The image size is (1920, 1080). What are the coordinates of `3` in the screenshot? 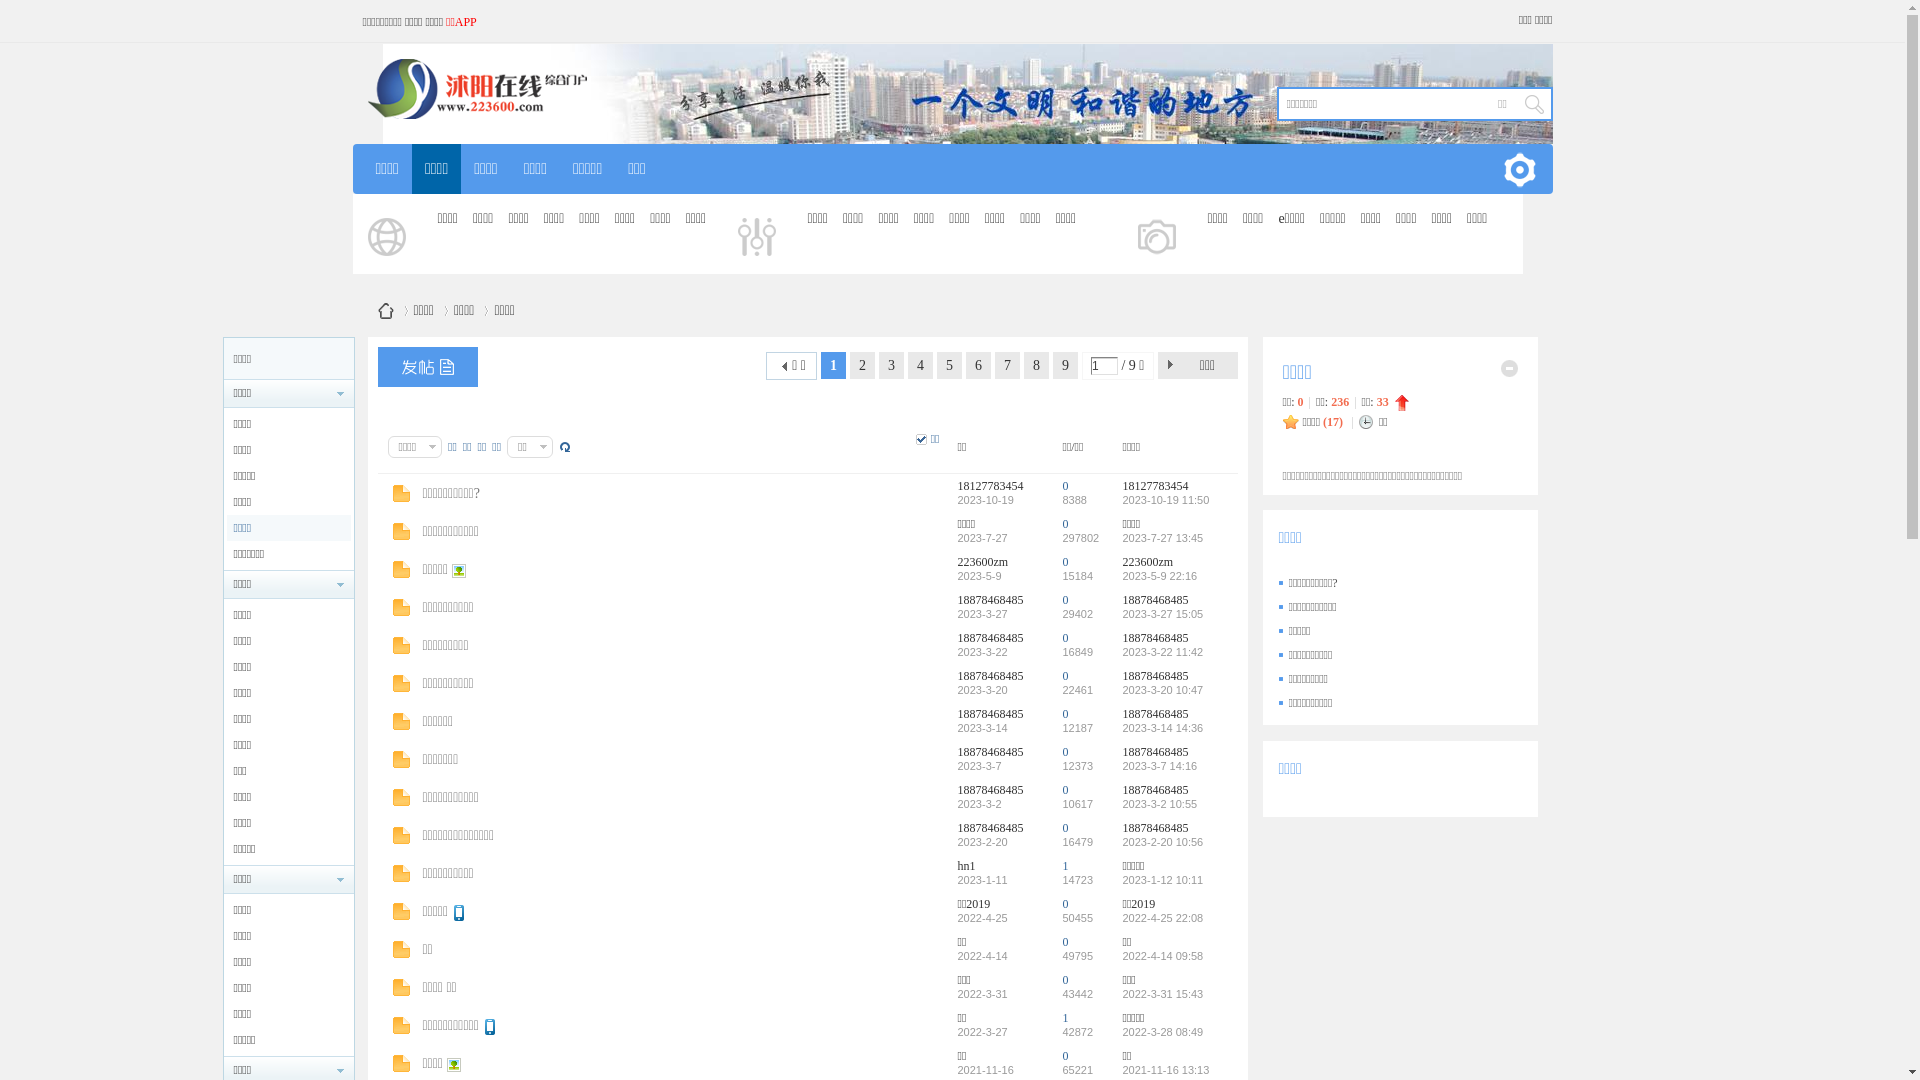 It's located at (892, 366).